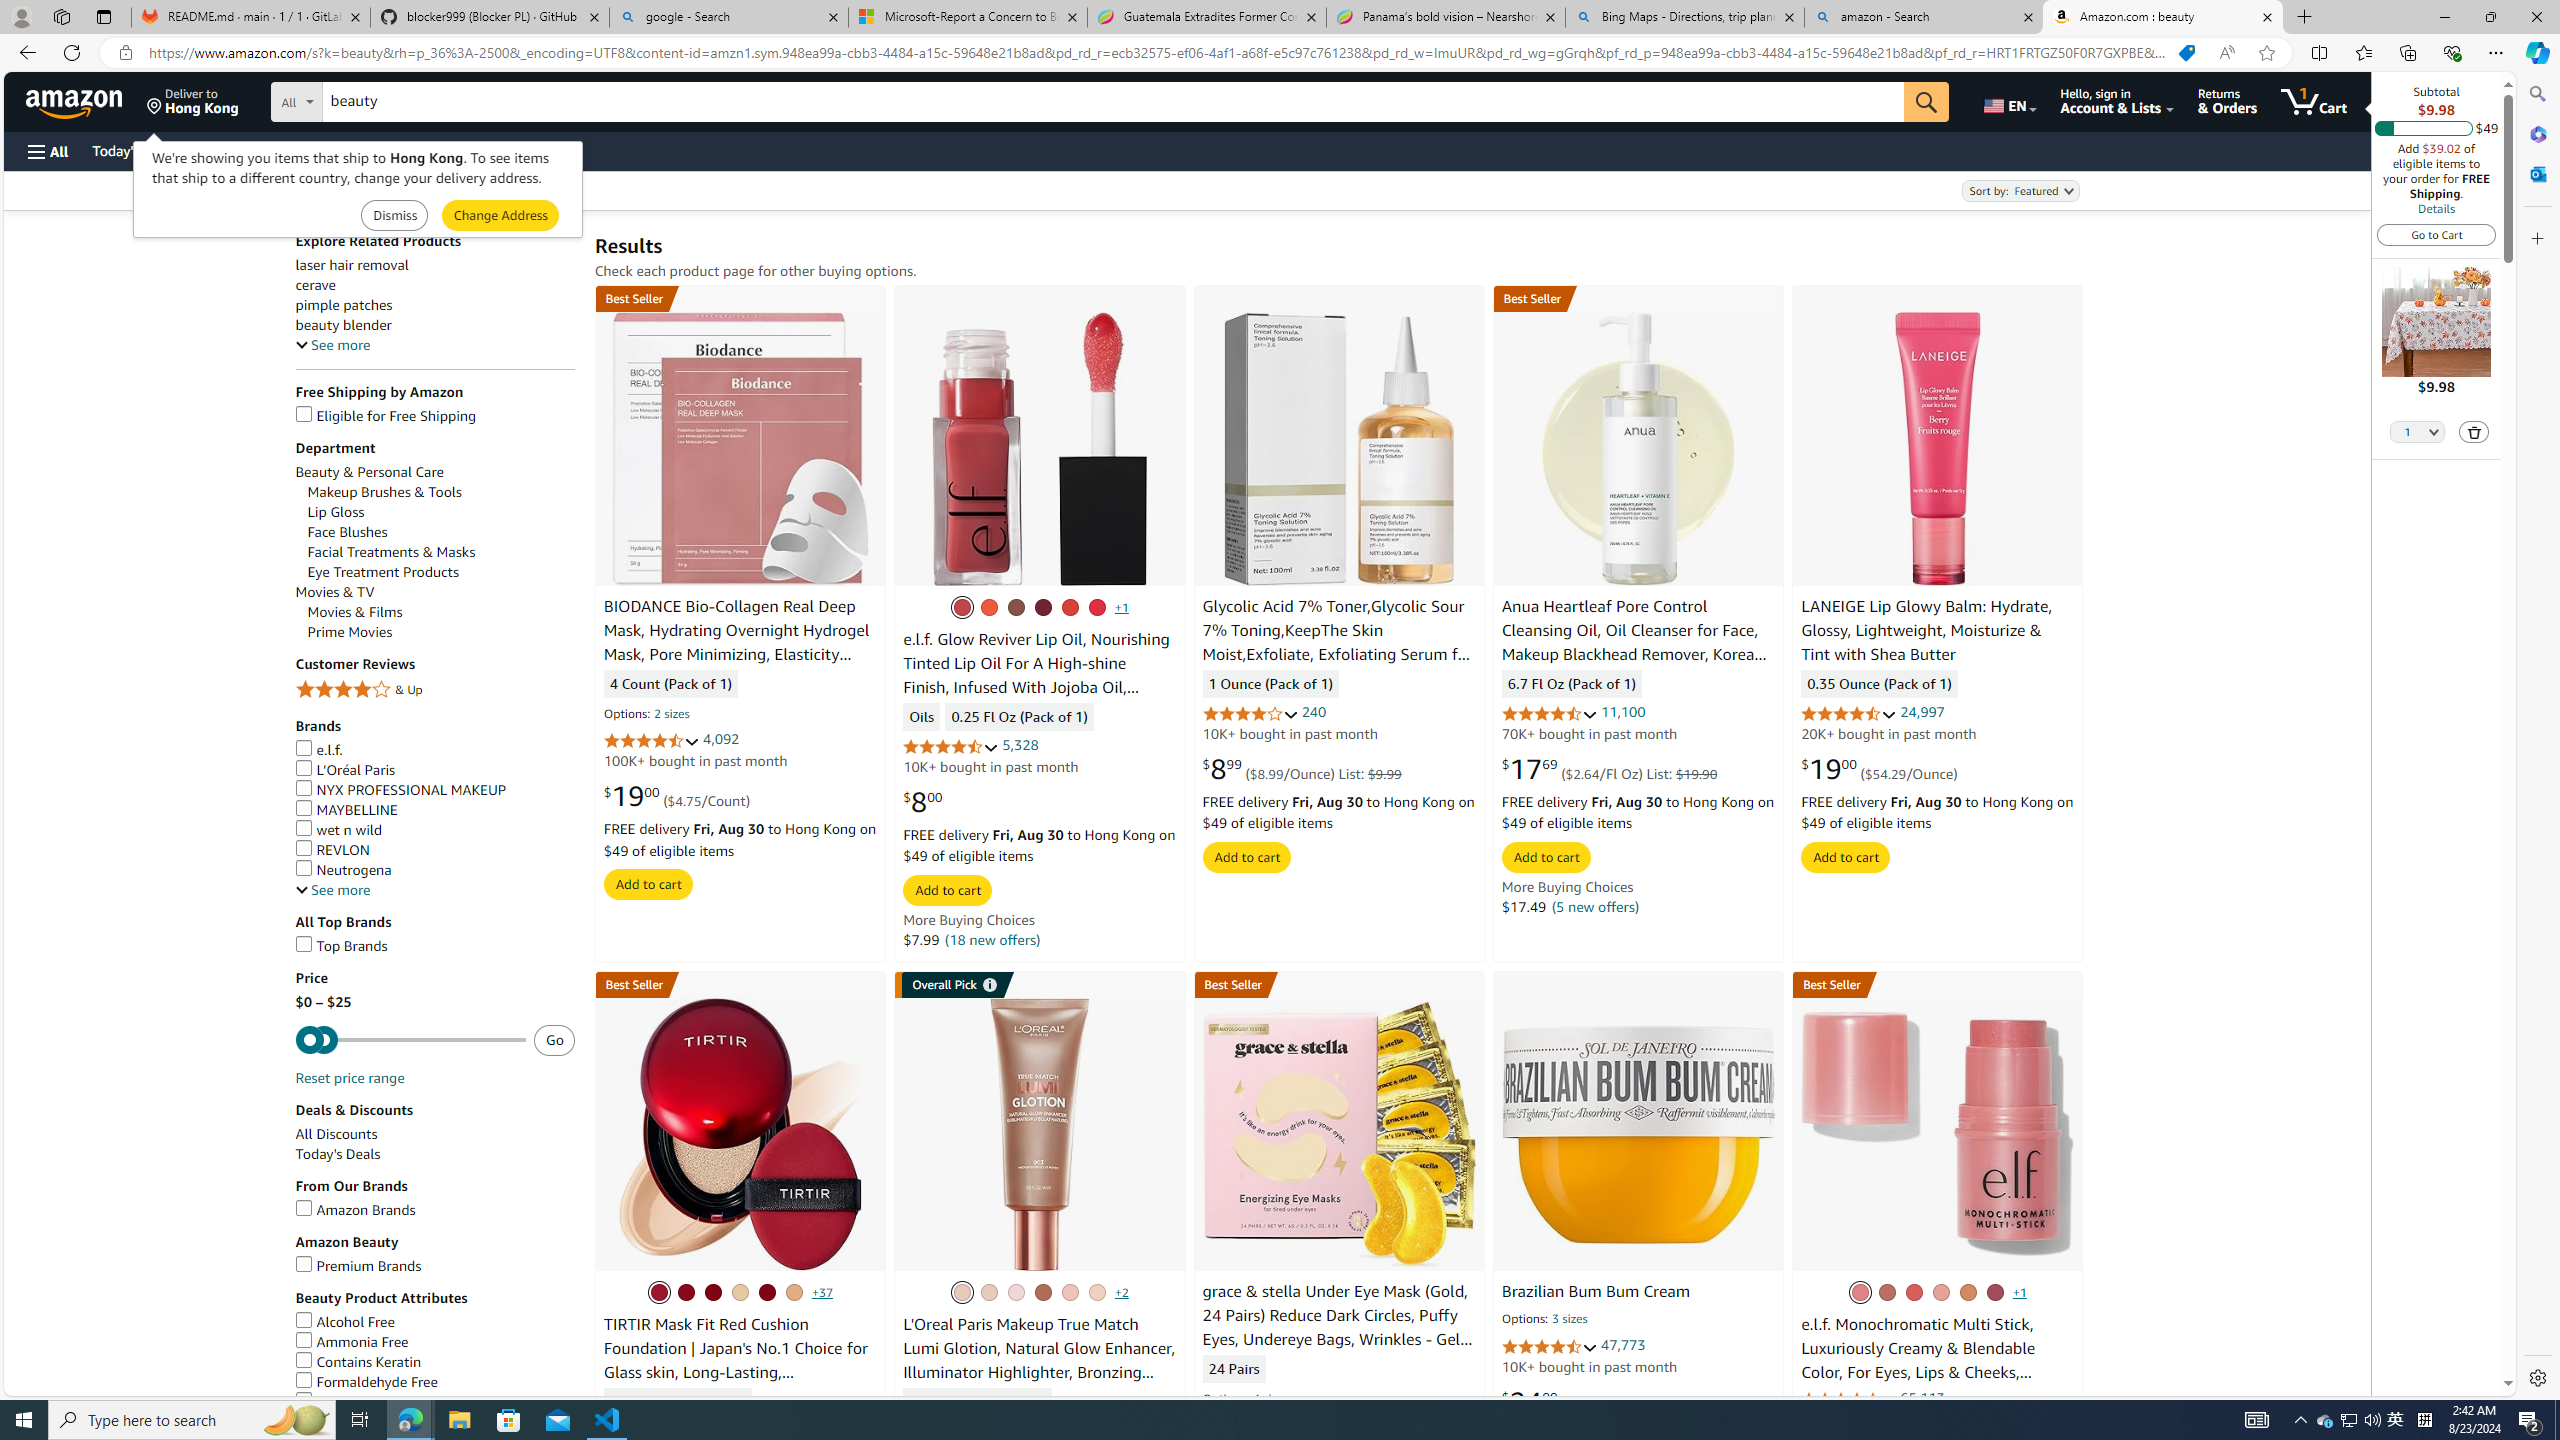  I want to click on Eye Treatment Products, so click(384, 572).